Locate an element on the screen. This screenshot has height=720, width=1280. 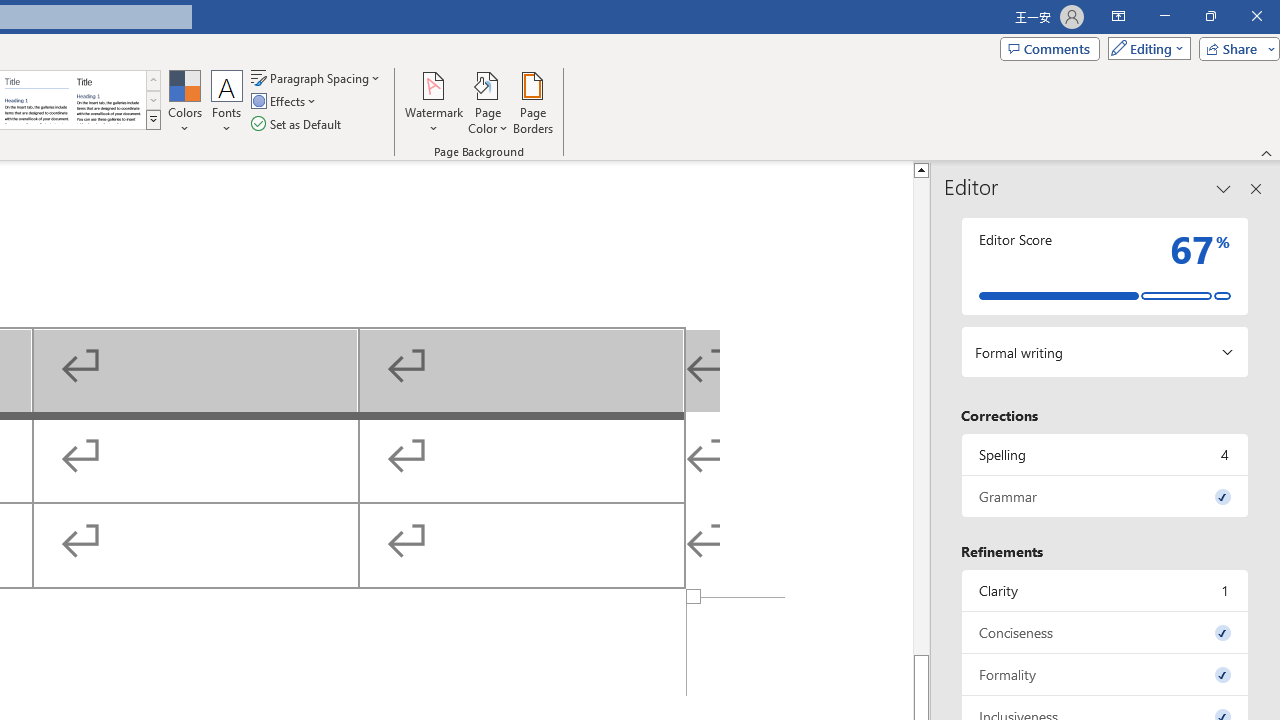
Grammar, 0 issues. Press space or enter to review items. is located at coordinates (1105, 496).